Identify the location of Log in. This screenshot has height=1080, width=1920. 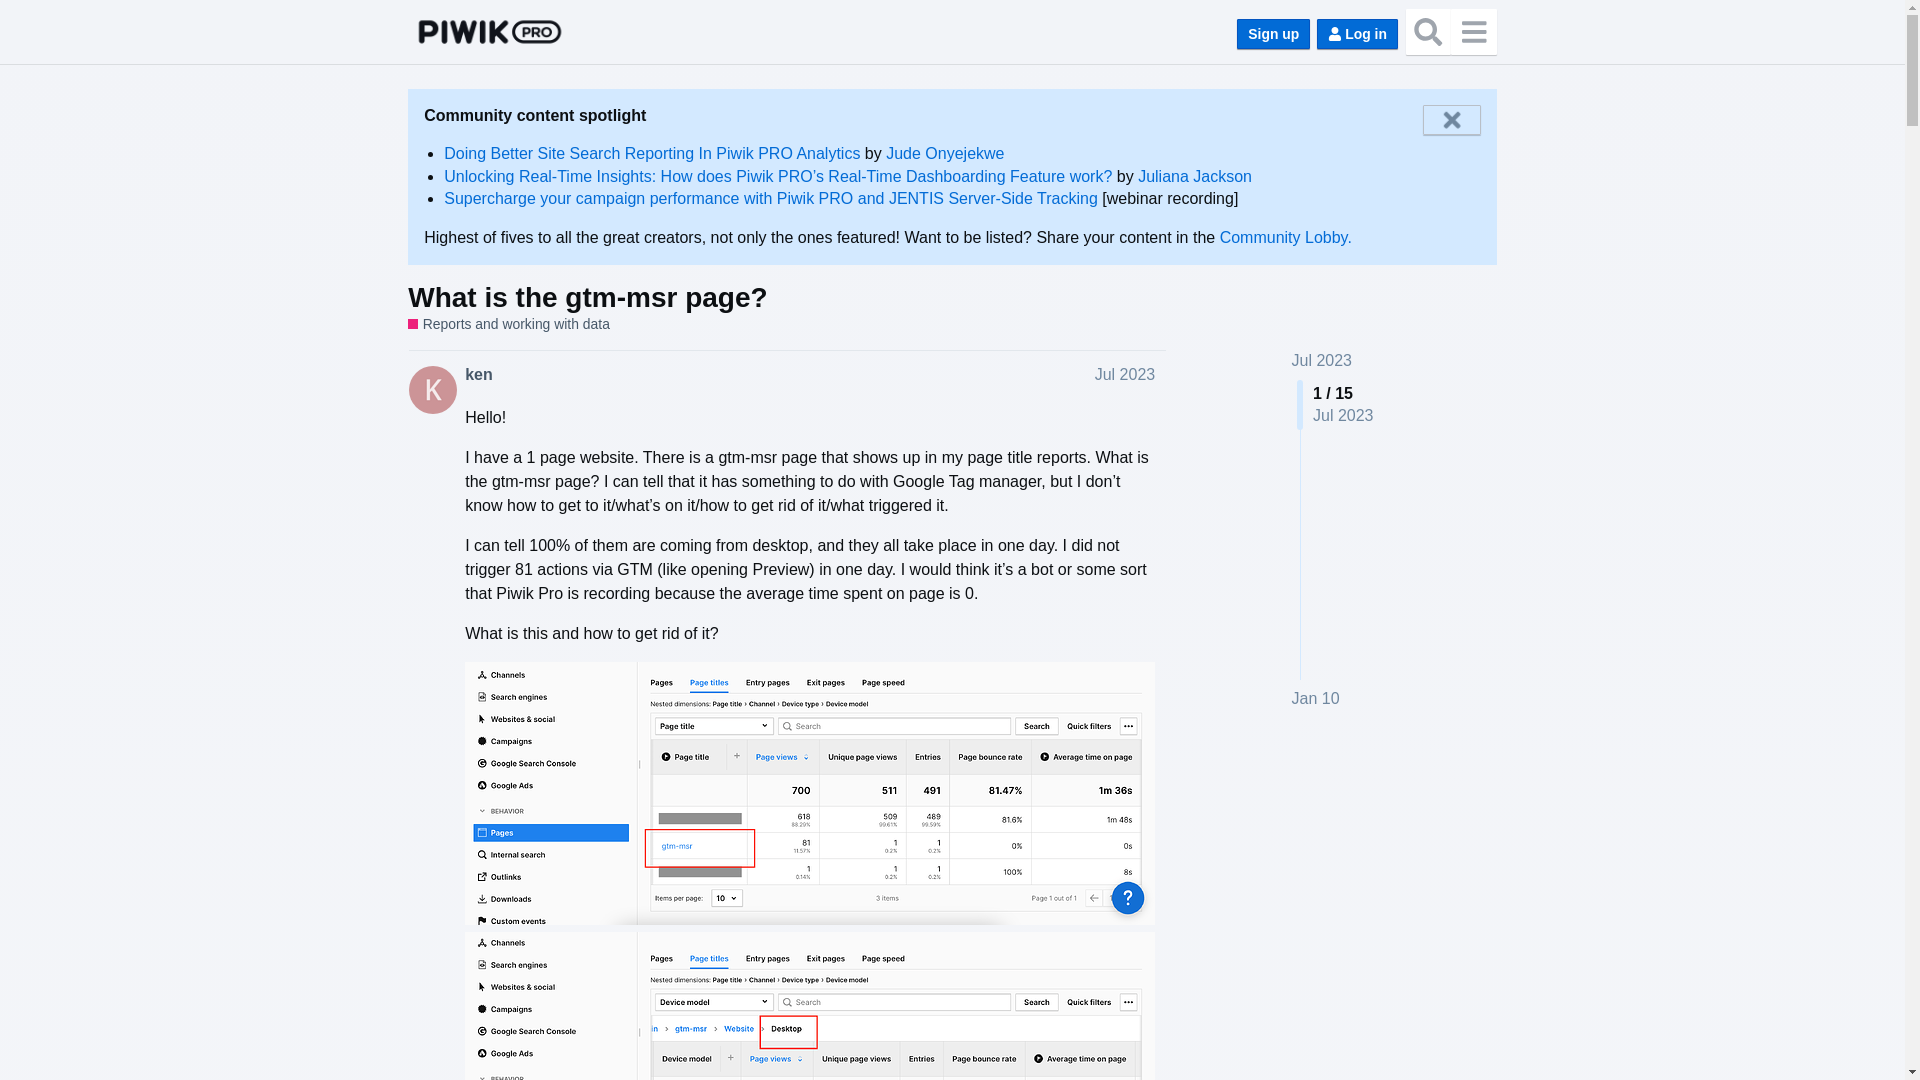
(1357, 34).